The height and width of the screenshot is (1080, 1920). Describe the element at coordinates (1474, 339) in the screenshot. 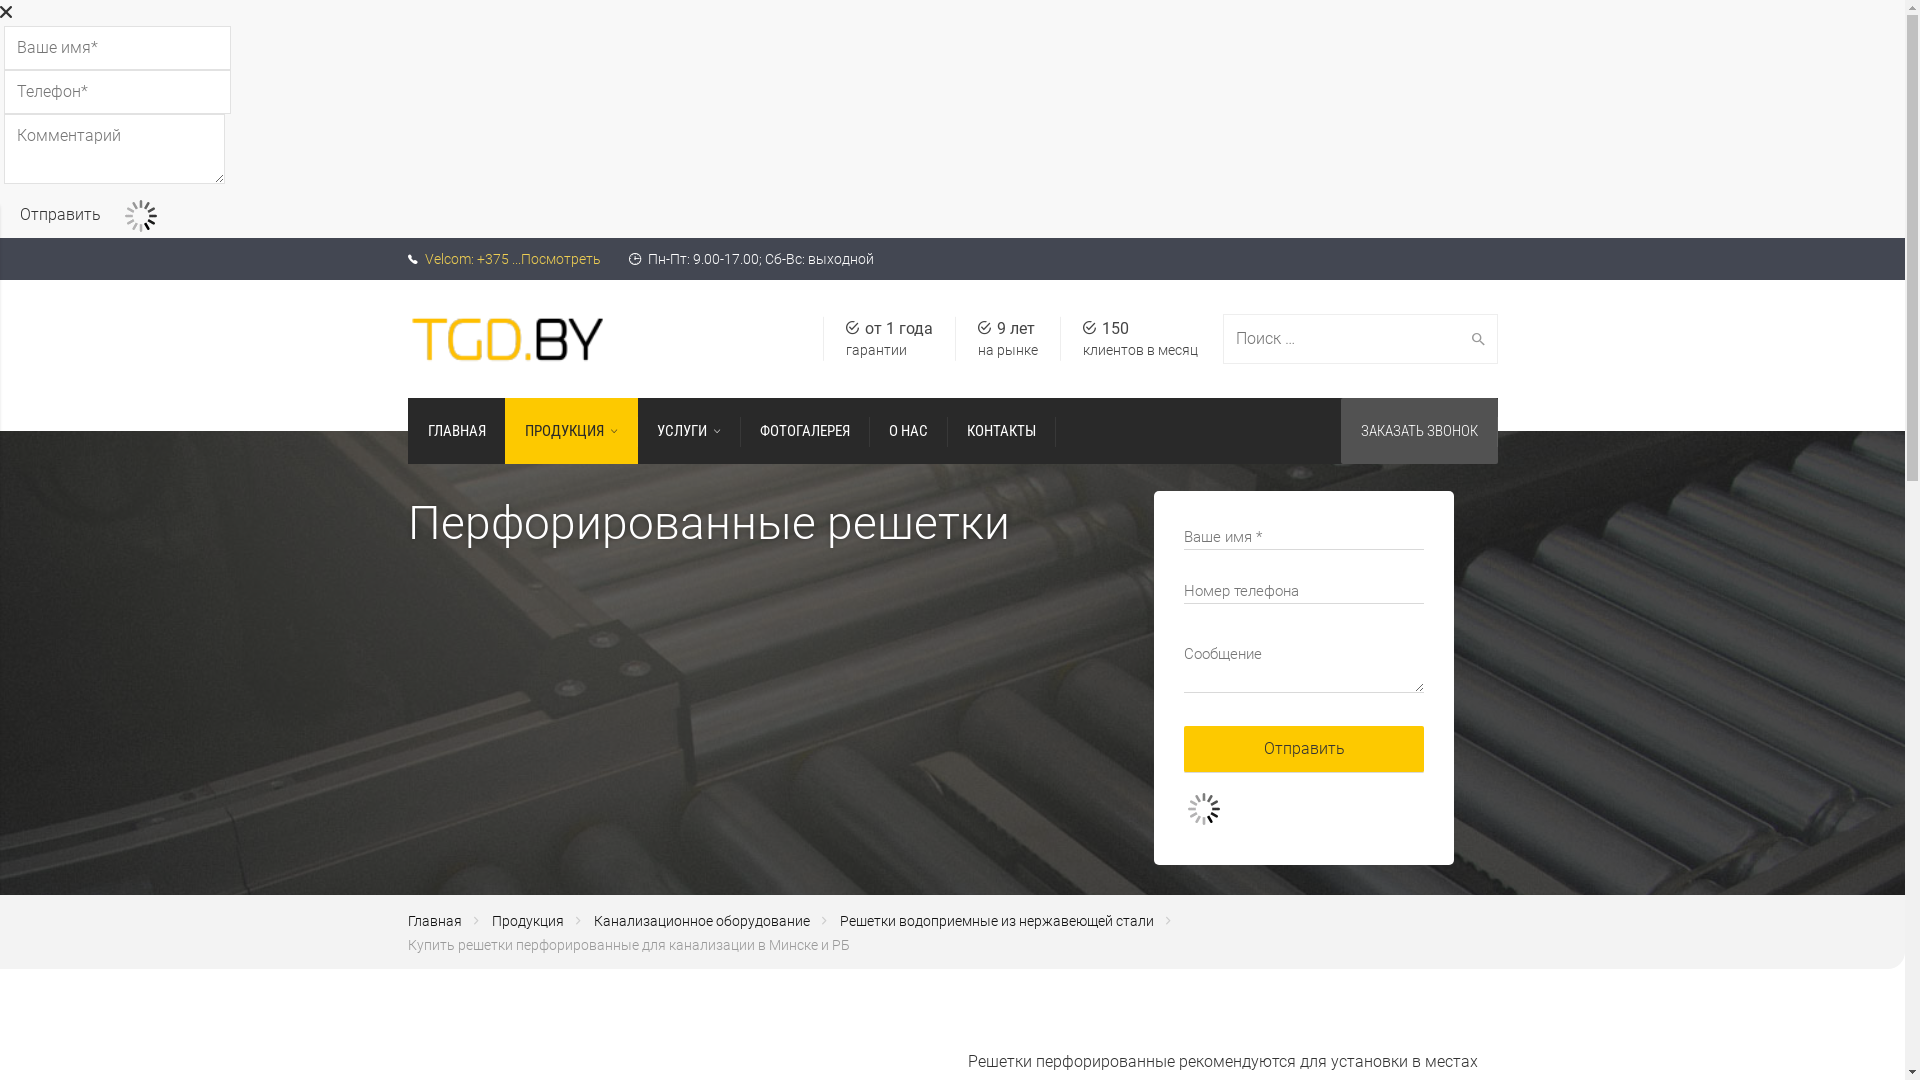

I see `Search` at that location.